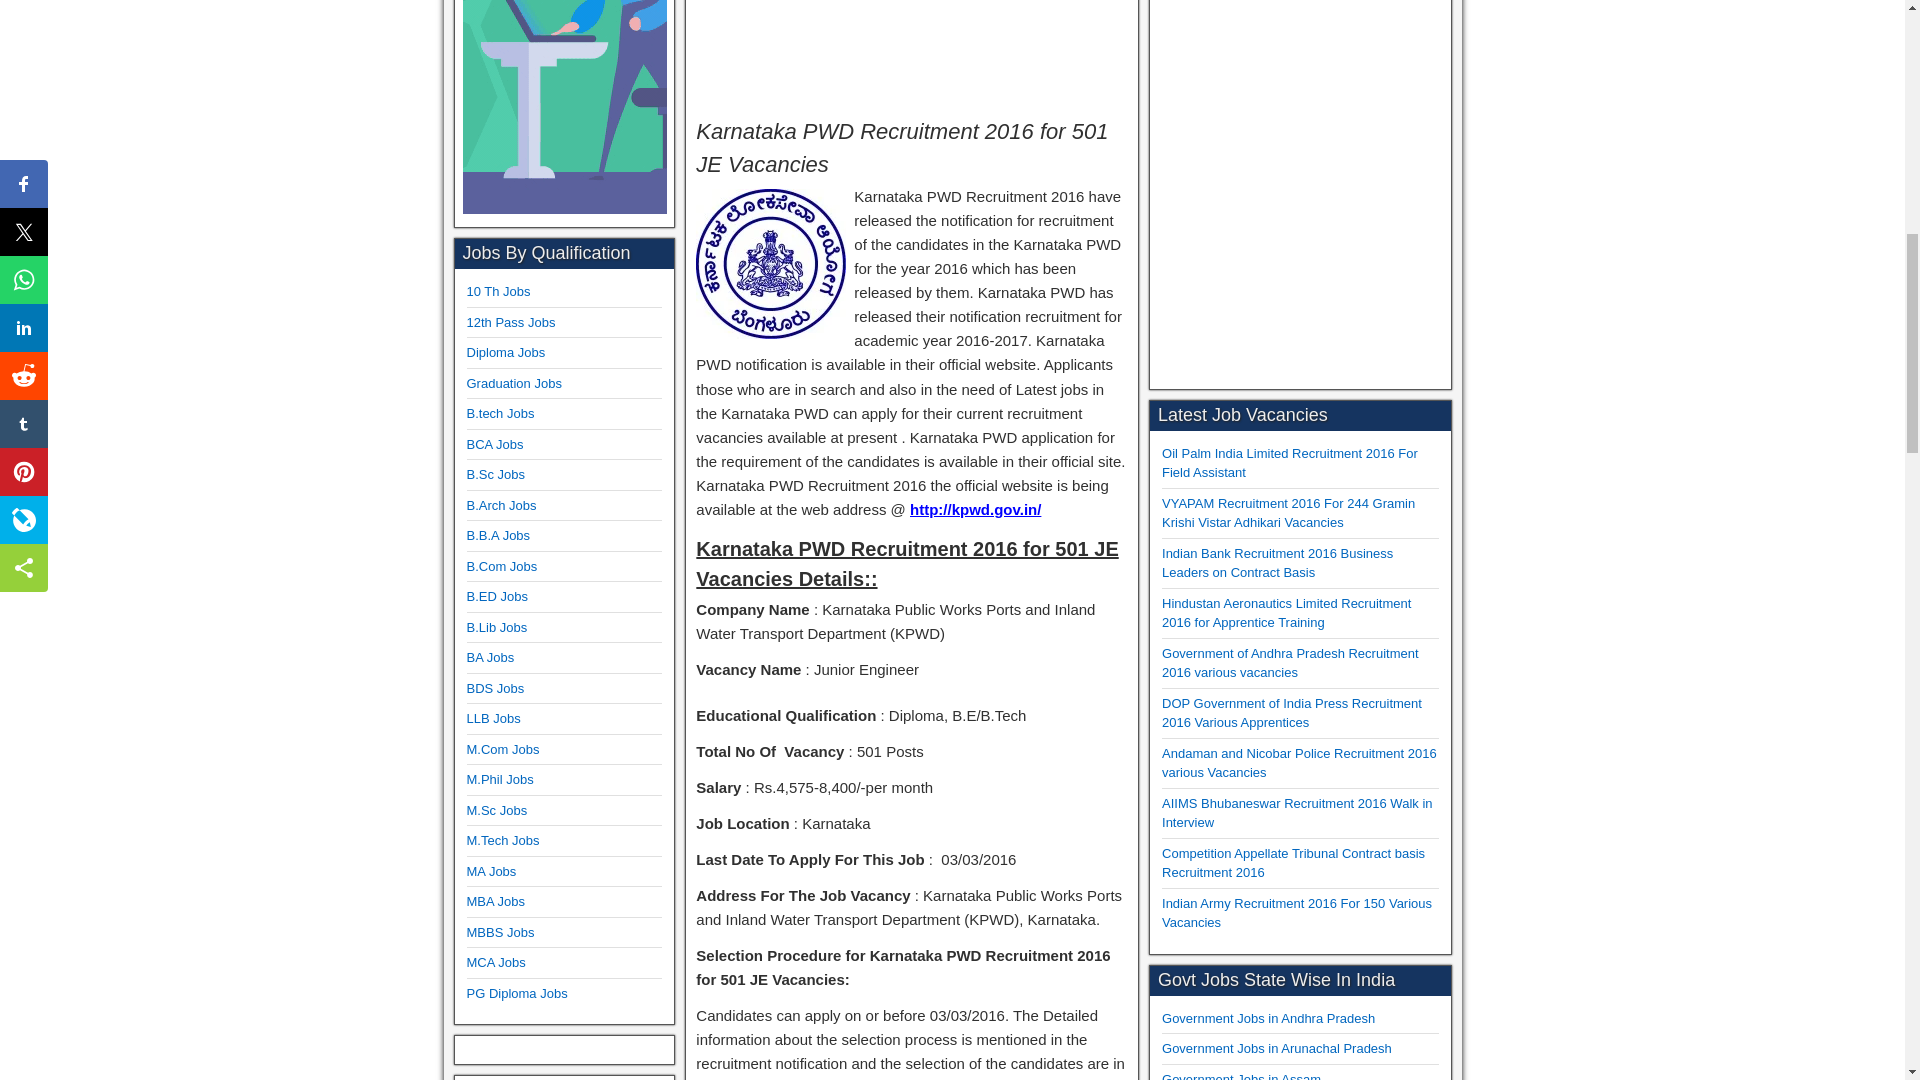  Describe the element at coordinates (490, 658) in the screenshot. I see `BA Jobs` at that location.